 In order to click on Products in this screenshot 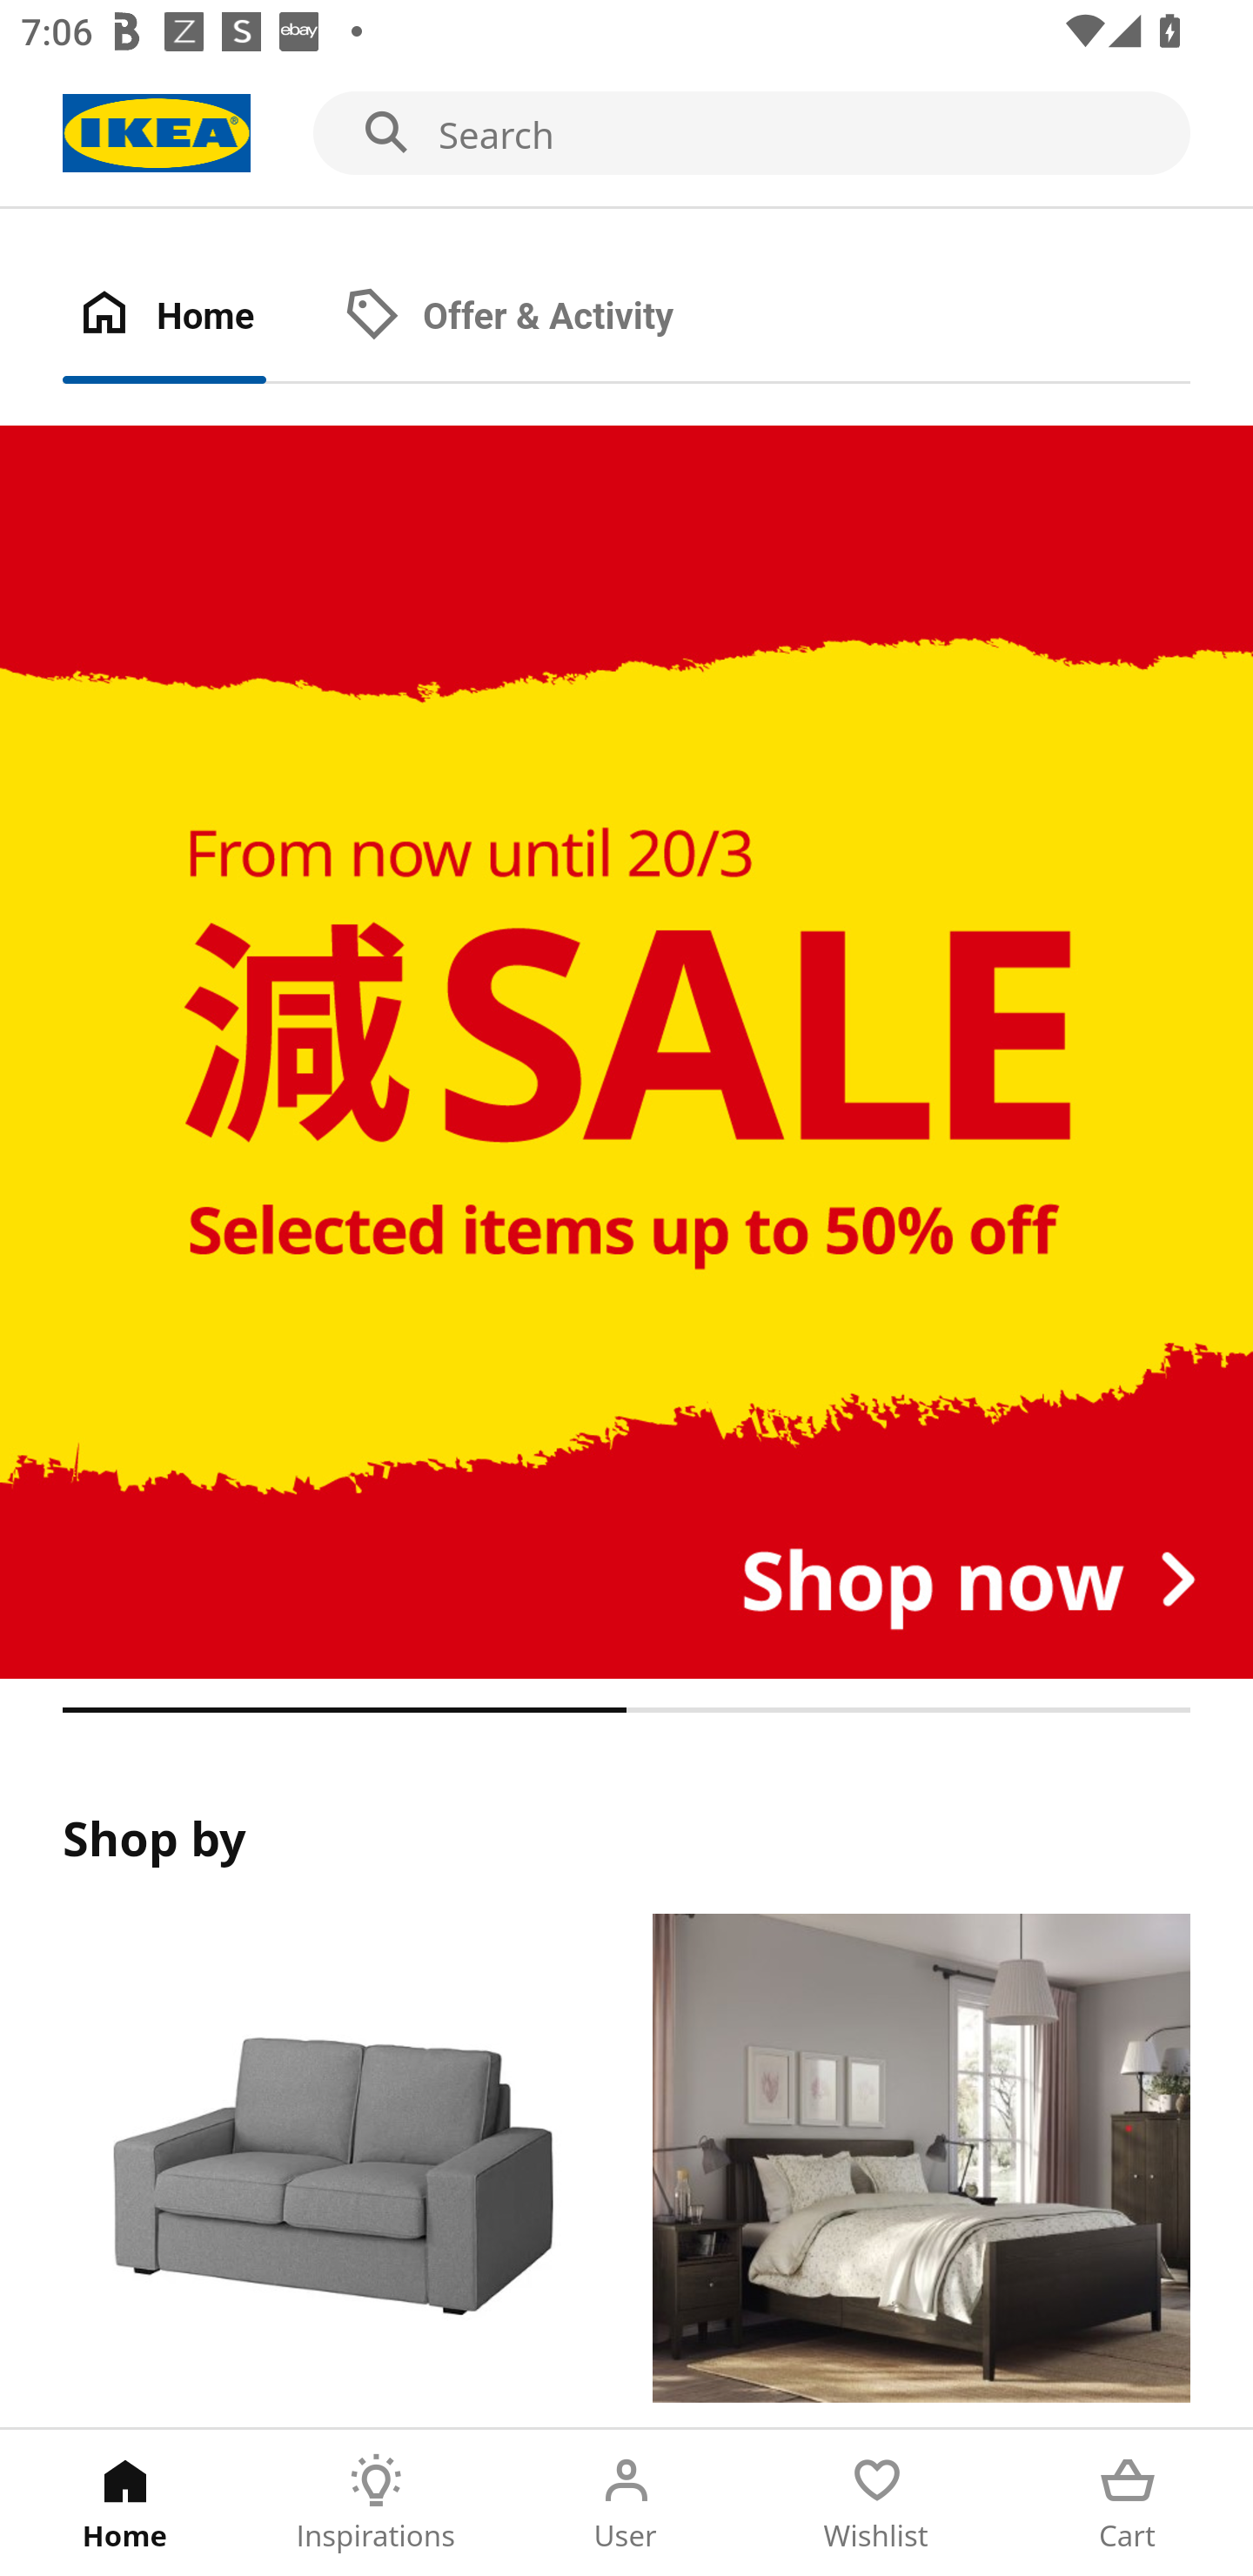, I will do `click(331, 2170)`.